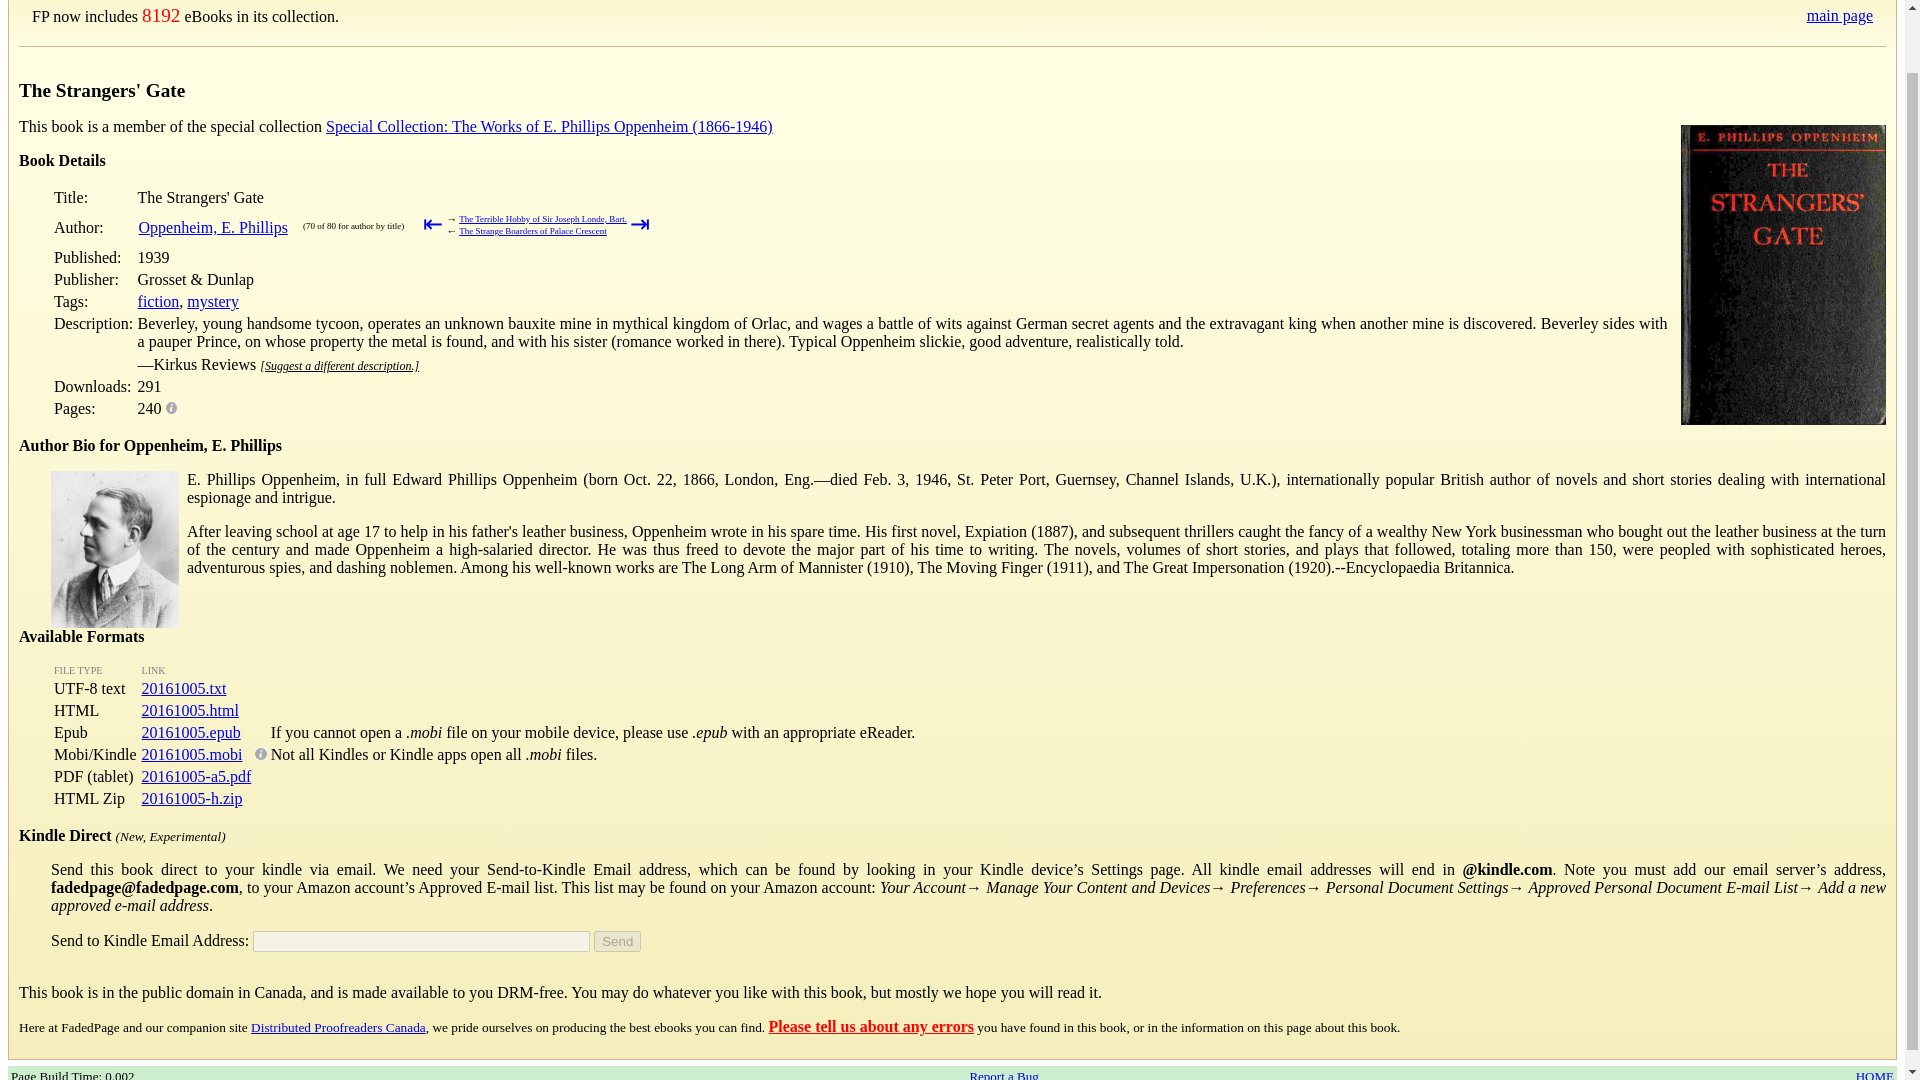 This screenshot has width=1920, height=1080. What do you see at coordinates (213, 228) in the screenshot?
I see `Oppenheim, E. Phillips` at bounding box center [213, 228].